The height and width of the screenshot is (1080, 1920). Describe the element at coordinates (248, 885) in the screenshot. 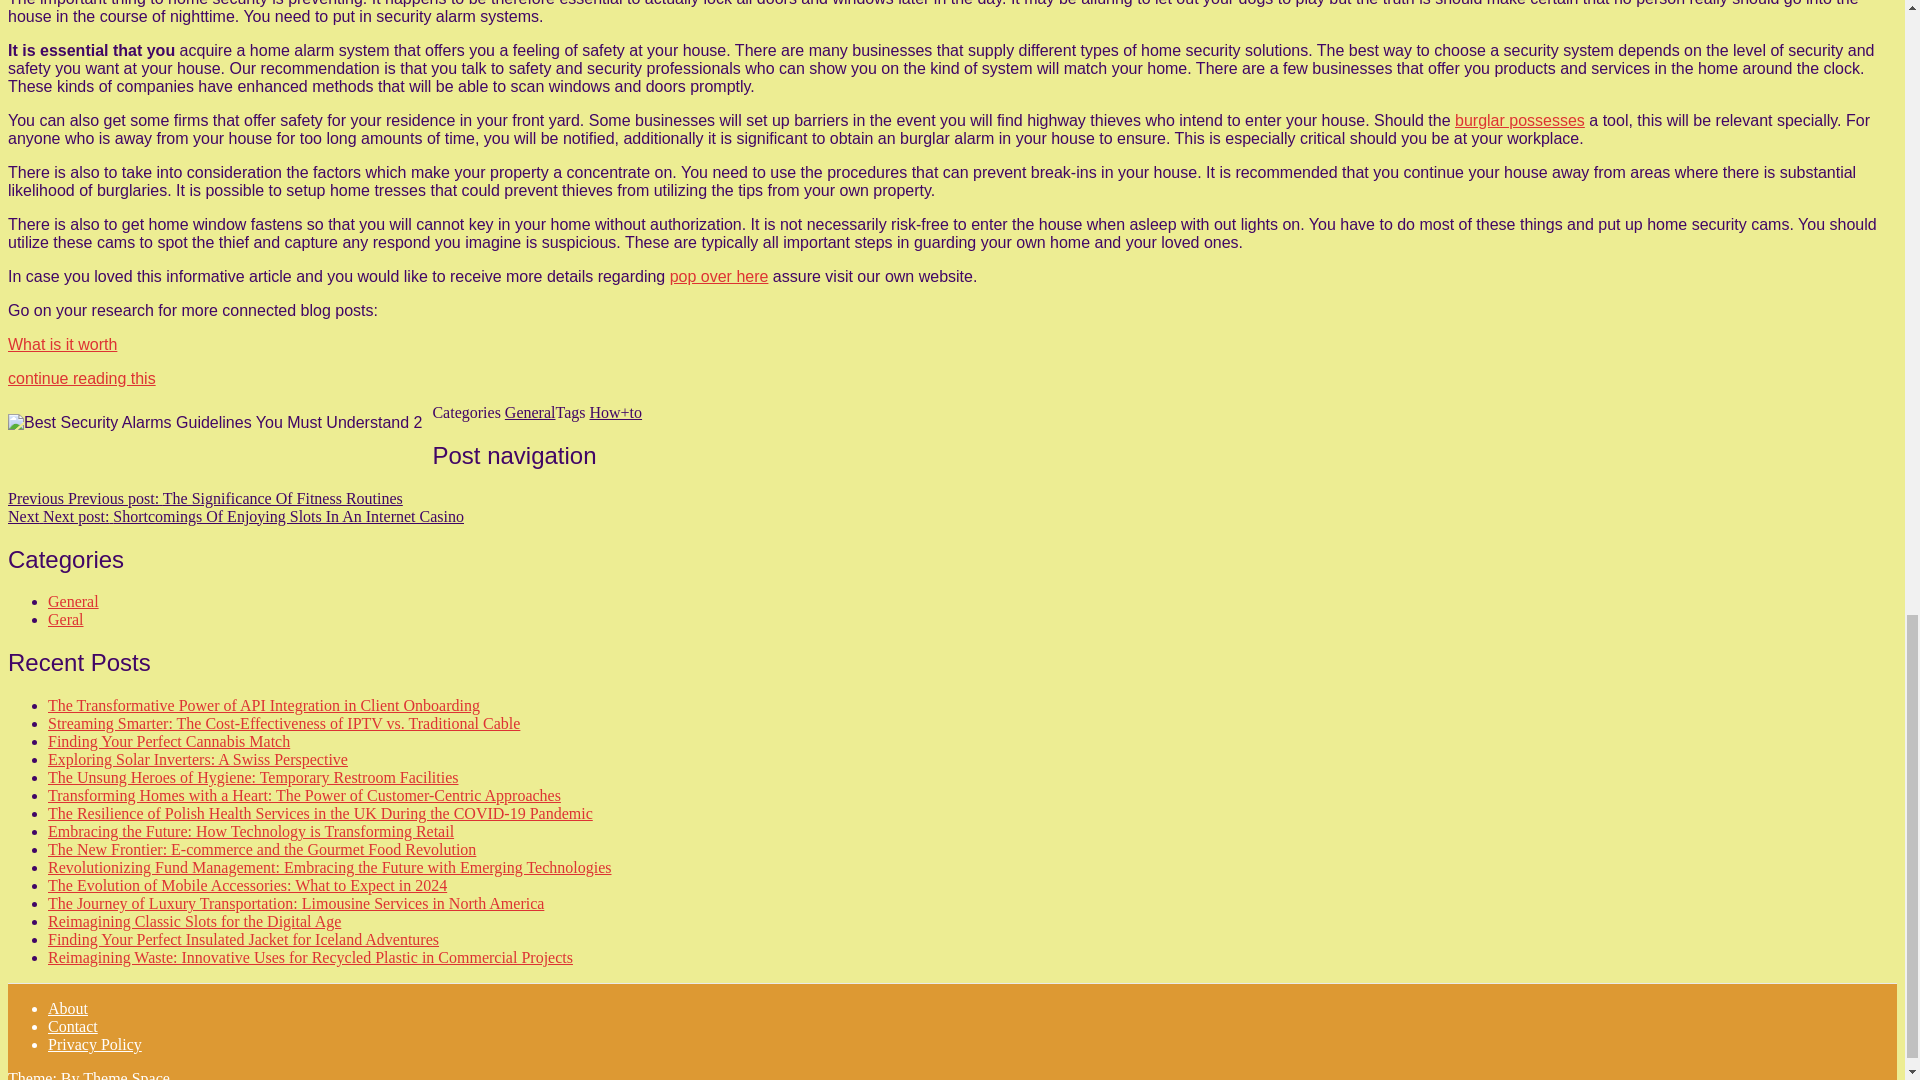

I see `The Evolution of Mobile Accessories: What to Expect in 2024` at that location.